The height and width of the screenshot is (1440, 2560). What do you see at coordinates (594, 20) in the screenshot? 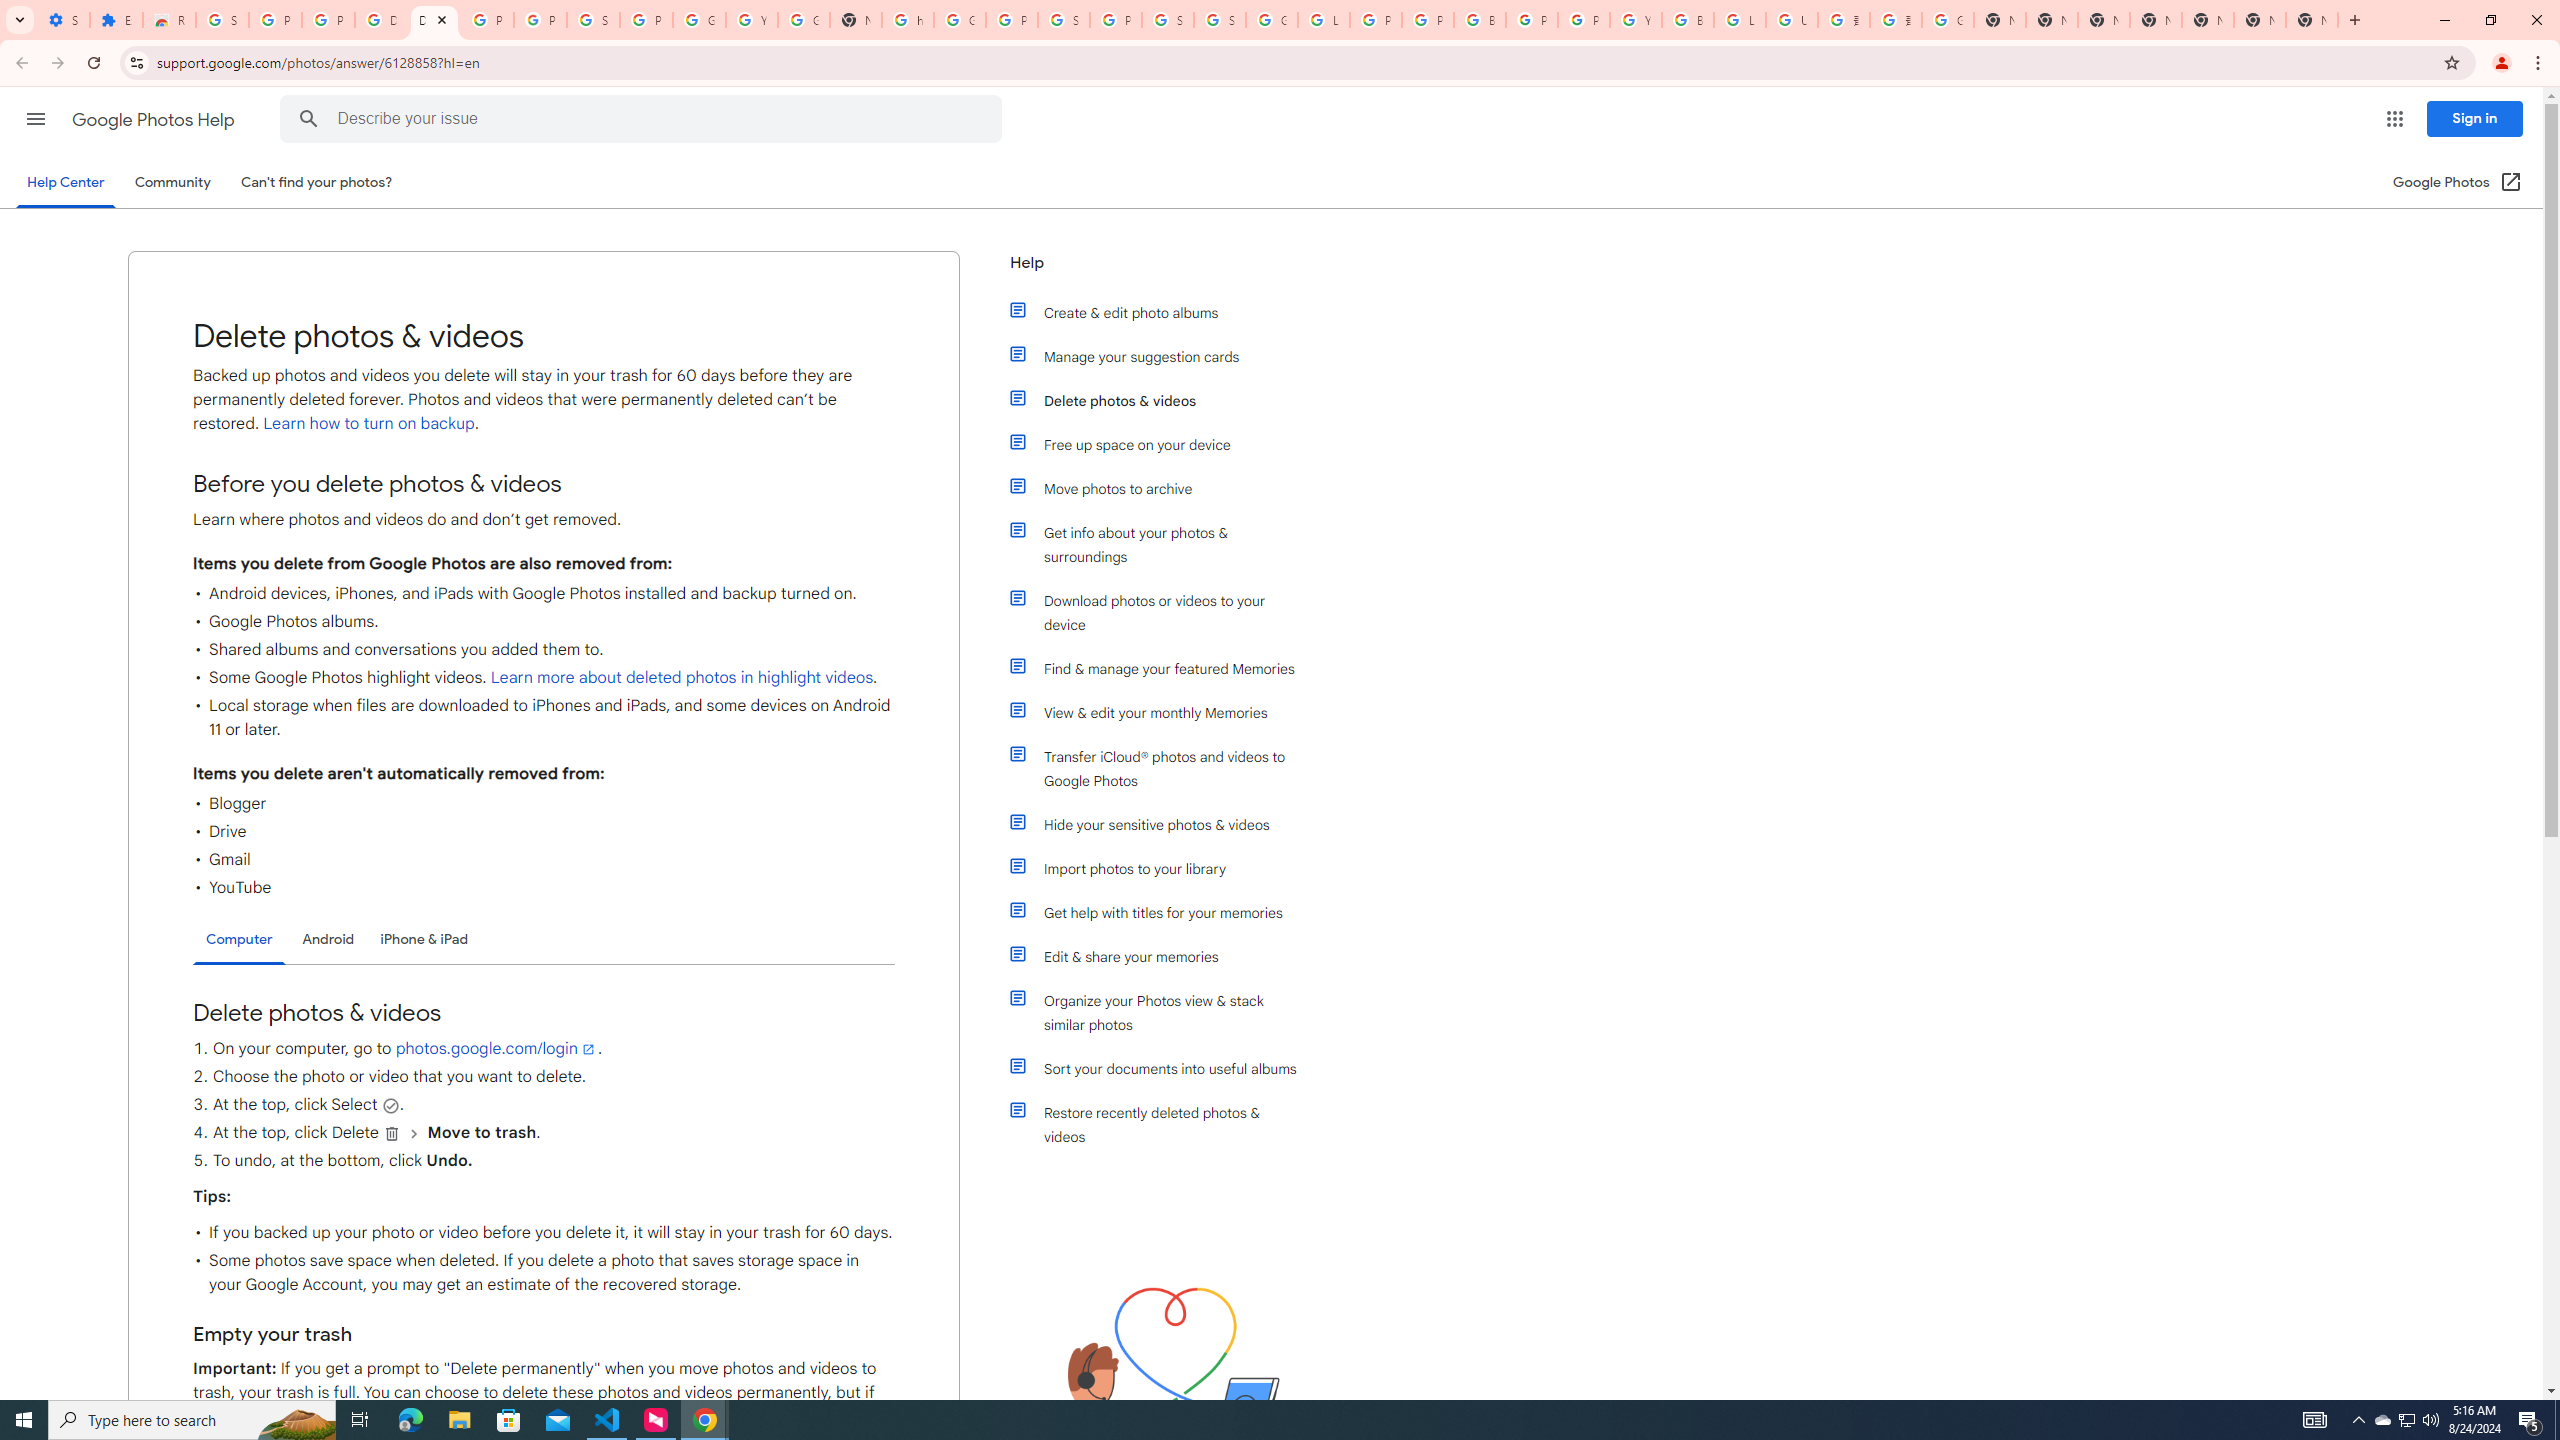
I see `Sign in - Google Accounts` at bounding box center [594, 20].